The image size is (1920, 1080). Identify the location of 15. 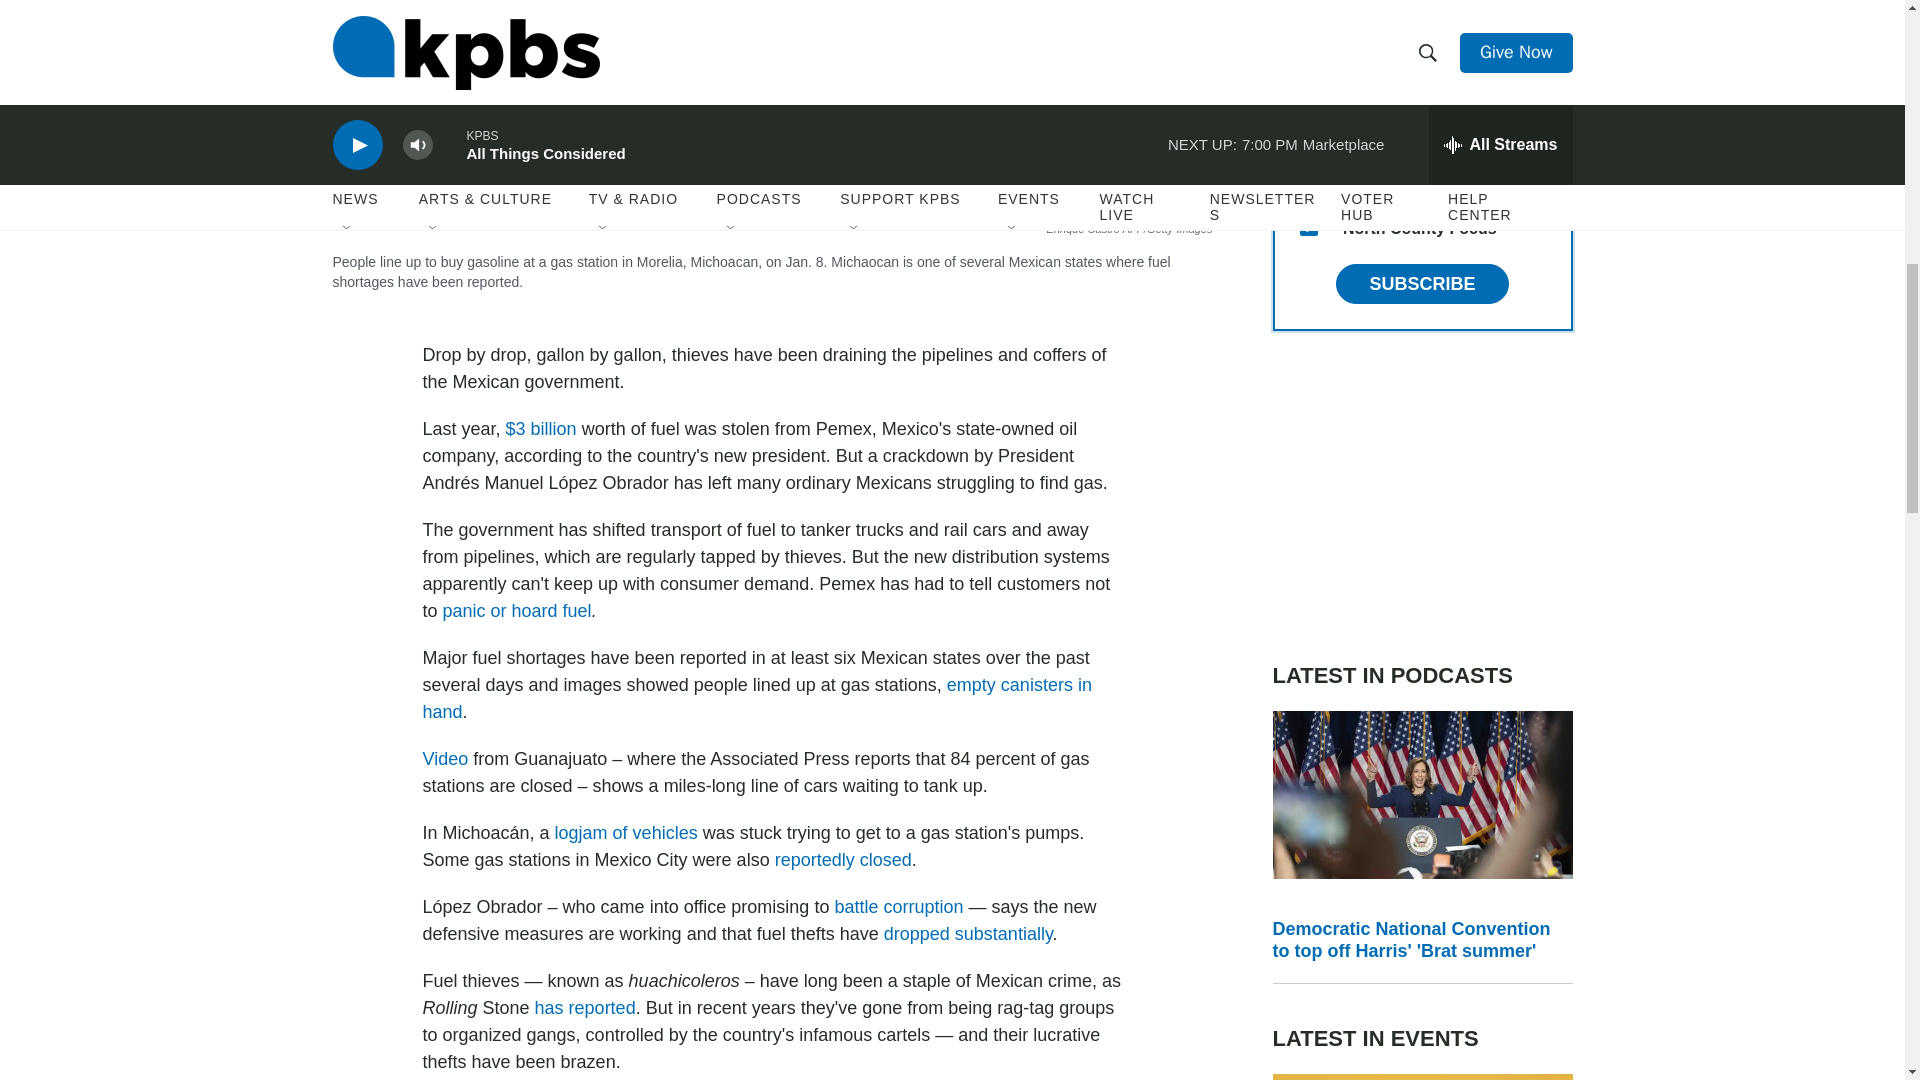
(1308, 227).